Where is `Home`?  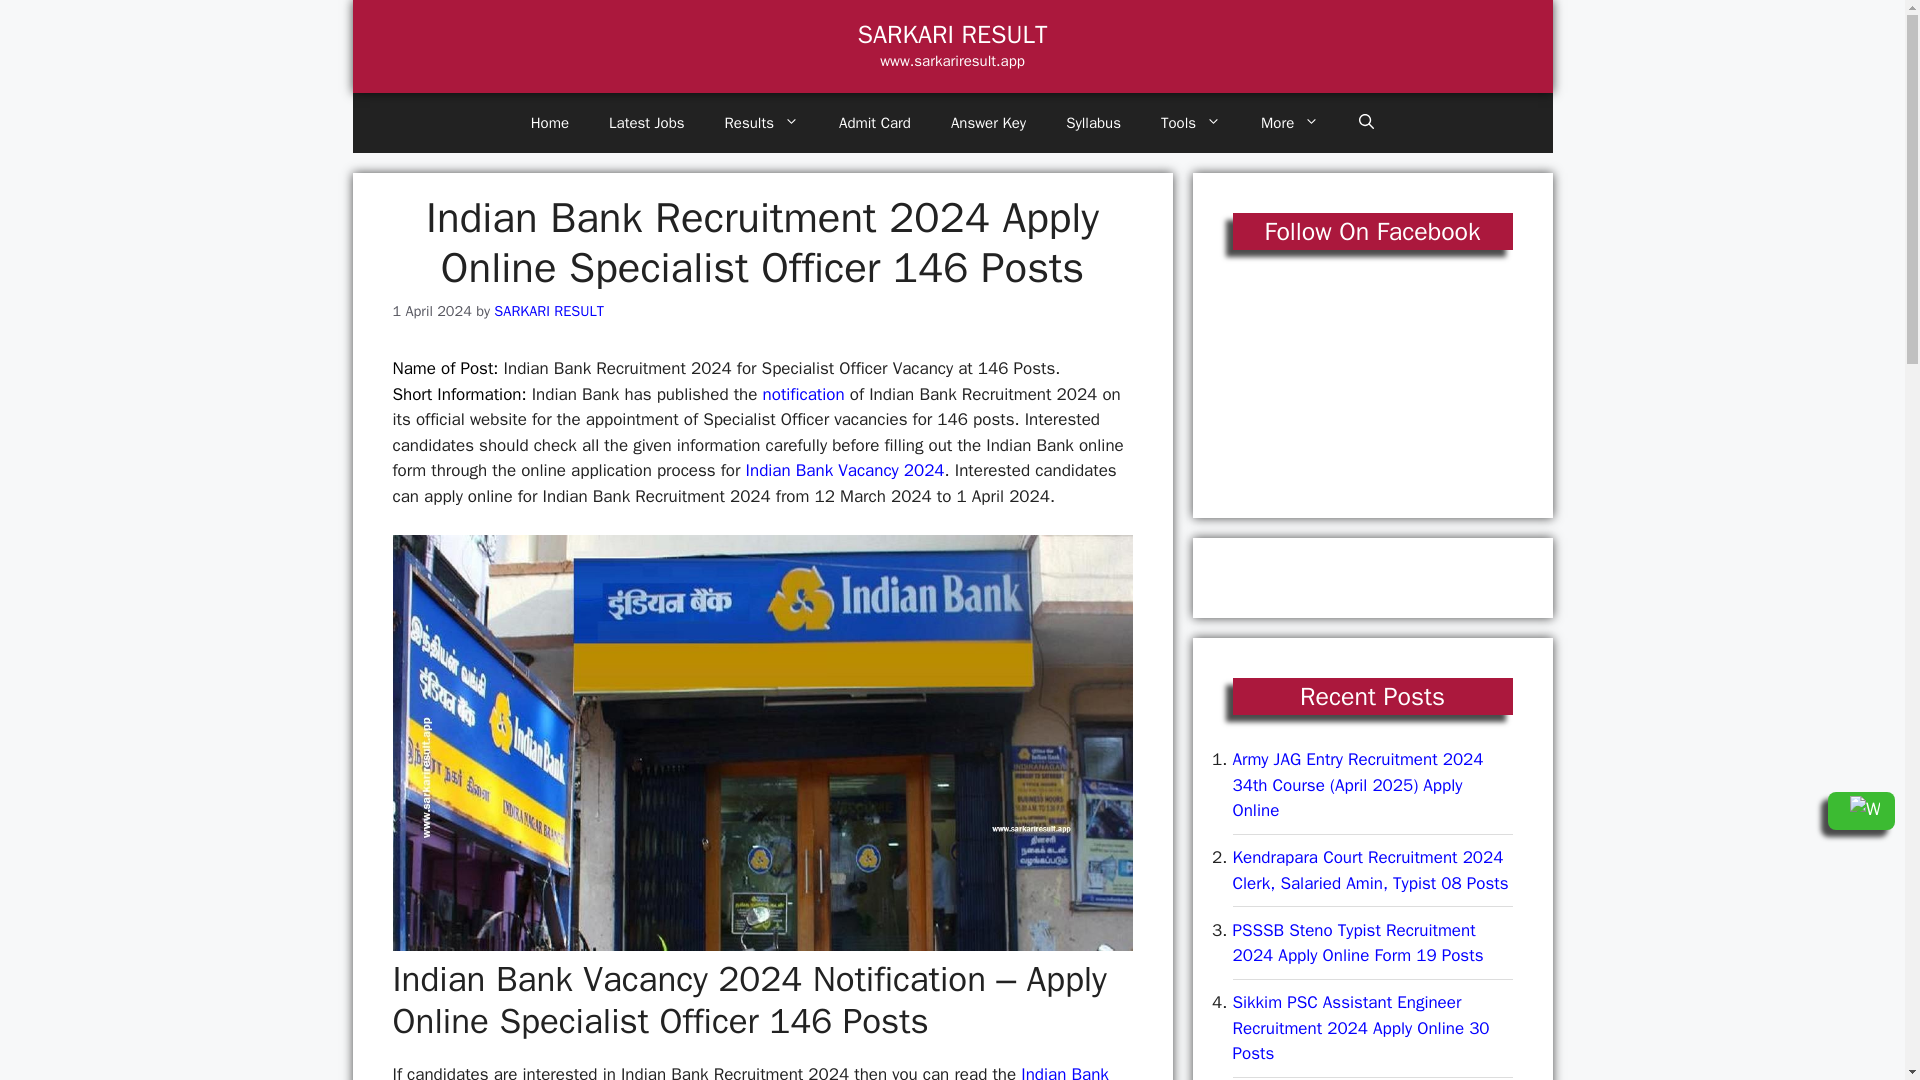
Home is located at coordinates (550, 122).